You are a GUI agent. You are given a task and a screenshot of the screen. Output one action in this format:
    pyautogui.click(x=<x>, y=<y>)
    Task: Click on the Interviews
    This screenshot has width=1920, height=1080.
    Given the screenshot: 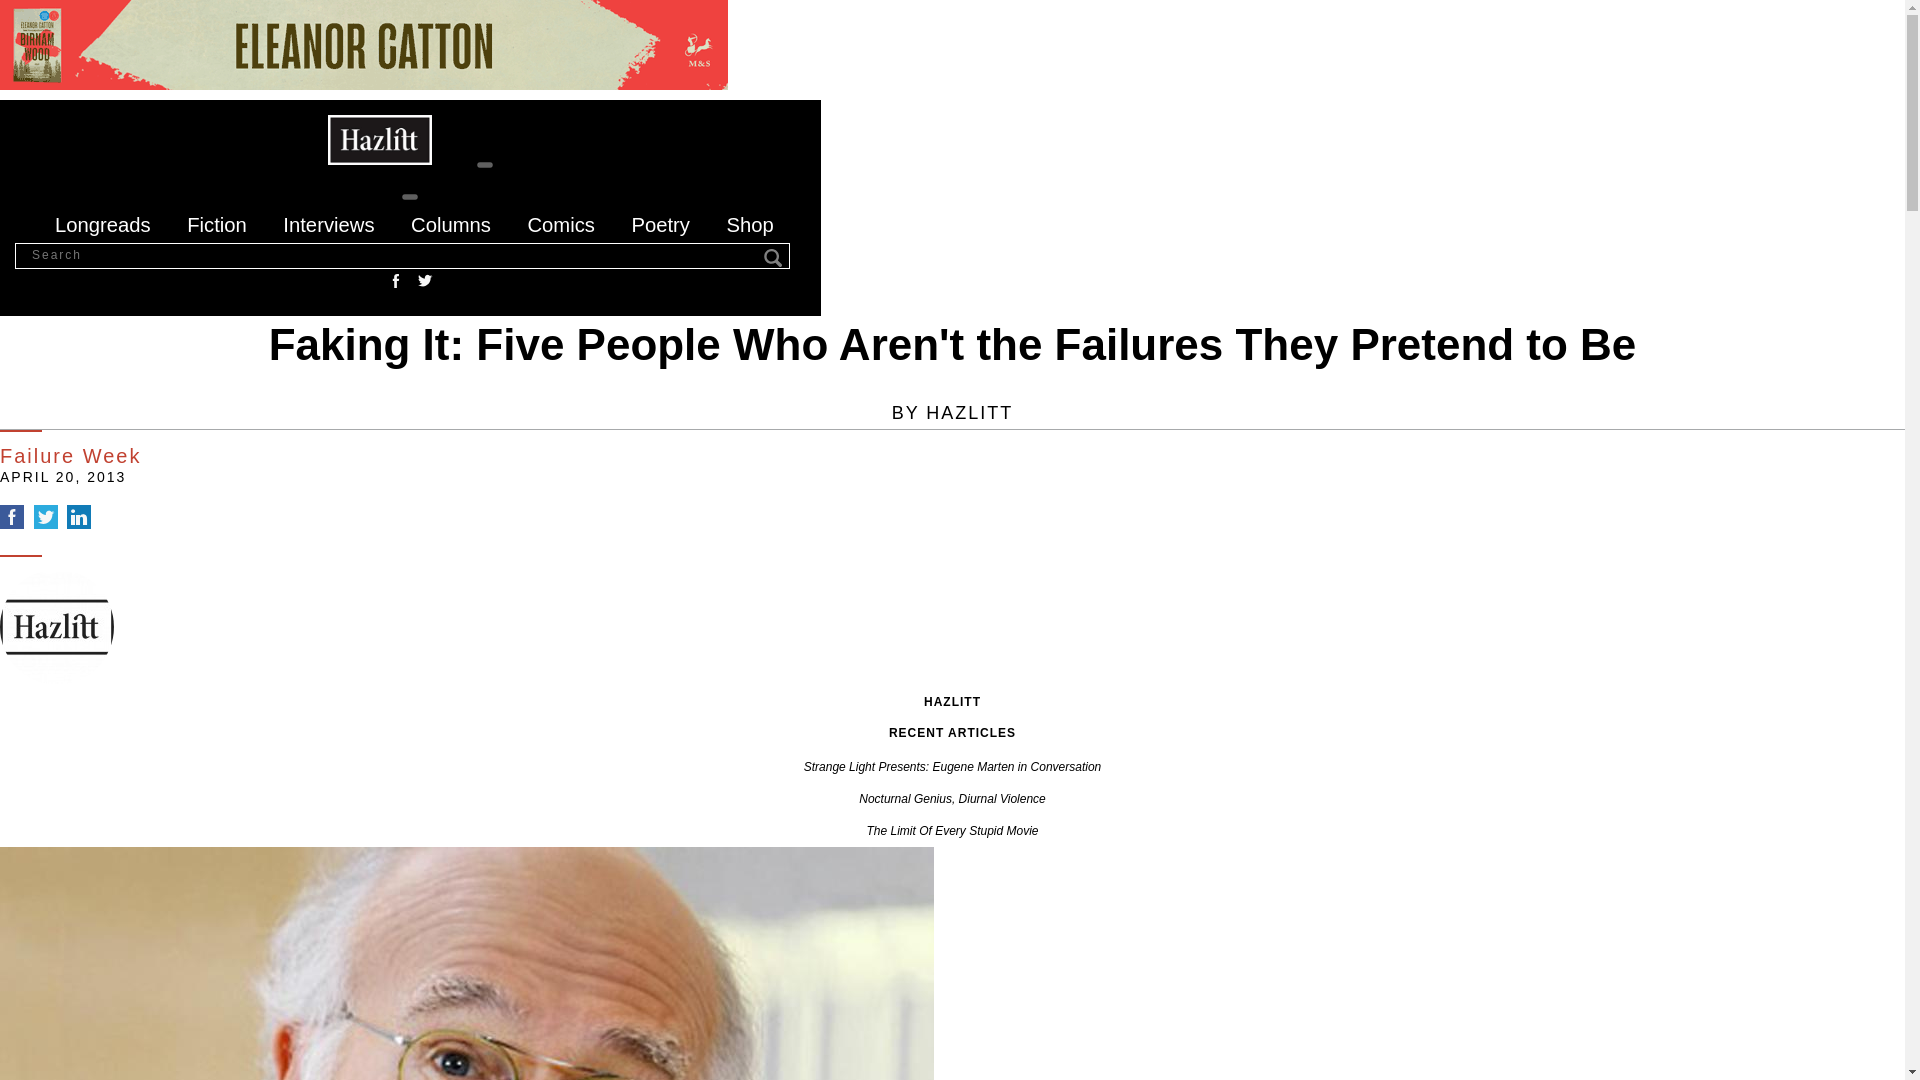 What is the action you would take?
    pyautogui.click(x=328, y=224)
    